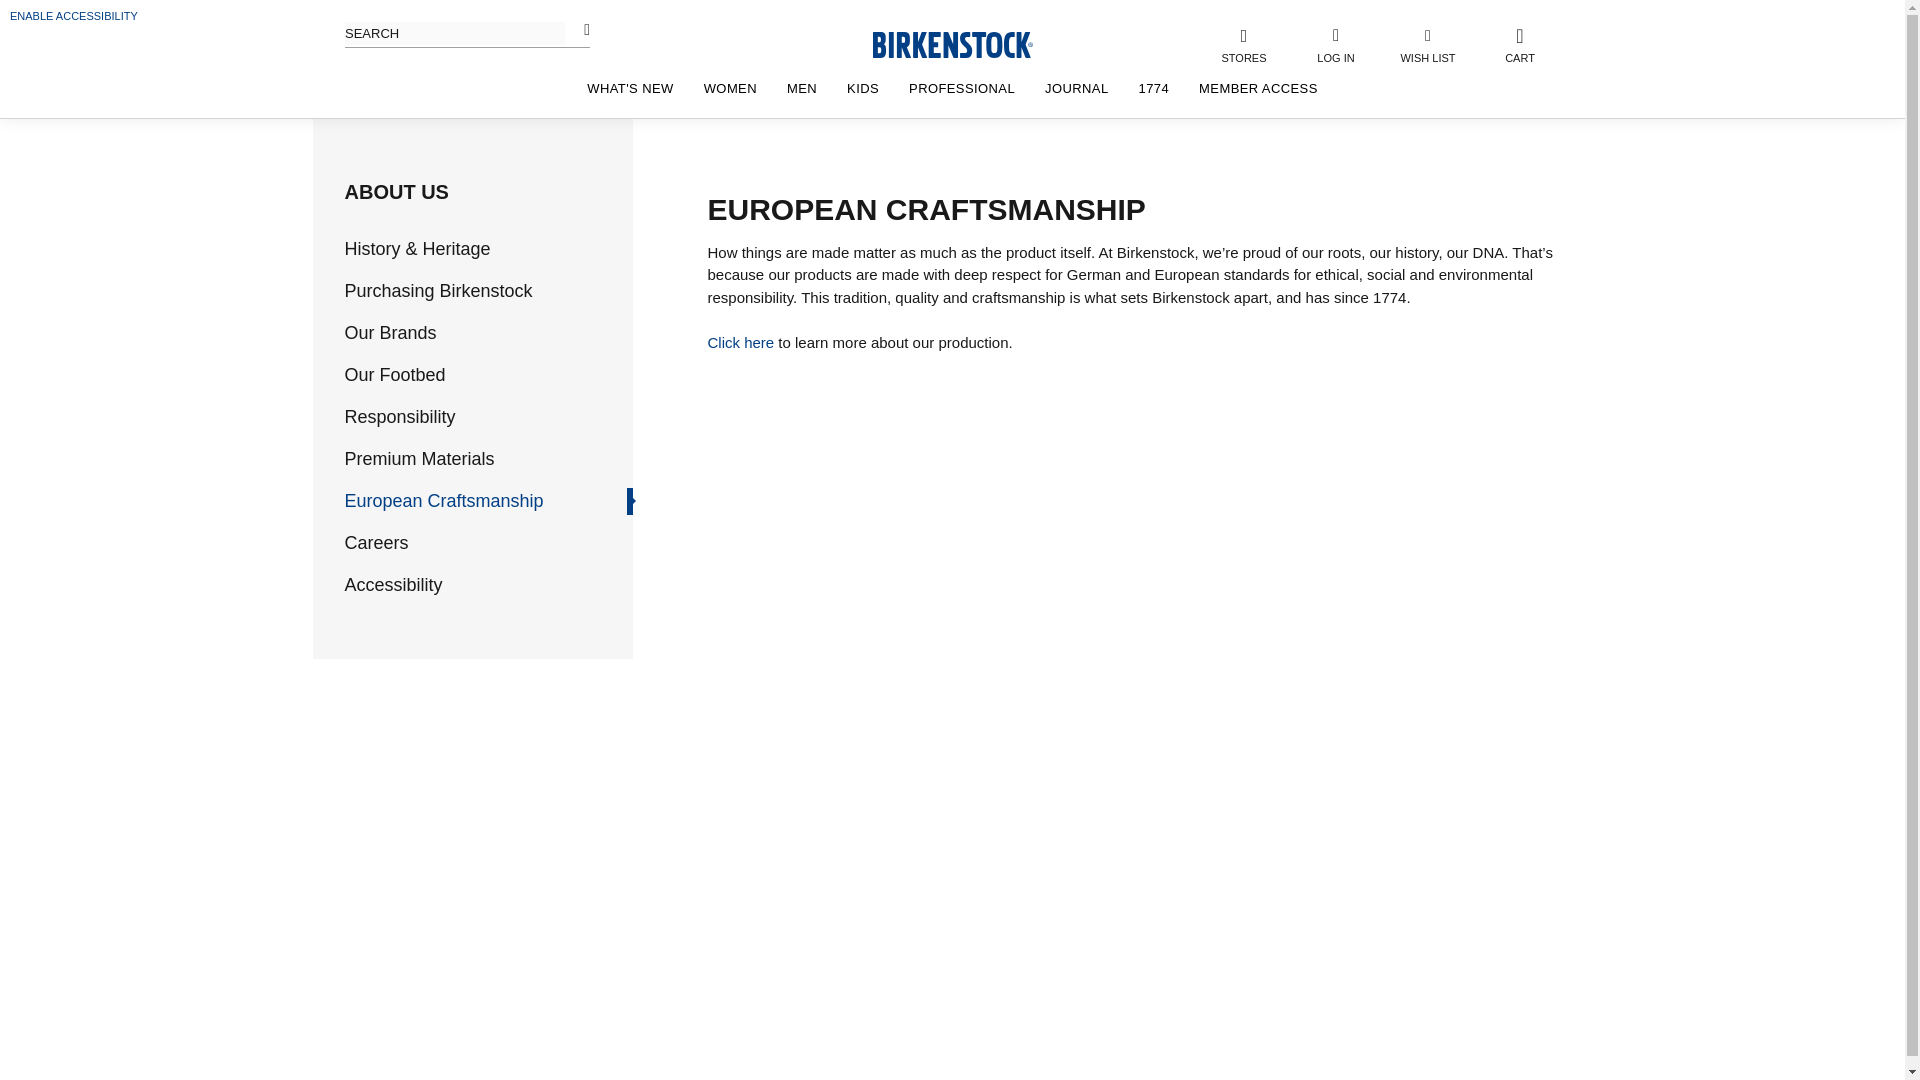 This screenshot has height=1080, width=1920. Describe the element at coordinates (1363, 374) in the screenshot. I see `Log in` at that location.